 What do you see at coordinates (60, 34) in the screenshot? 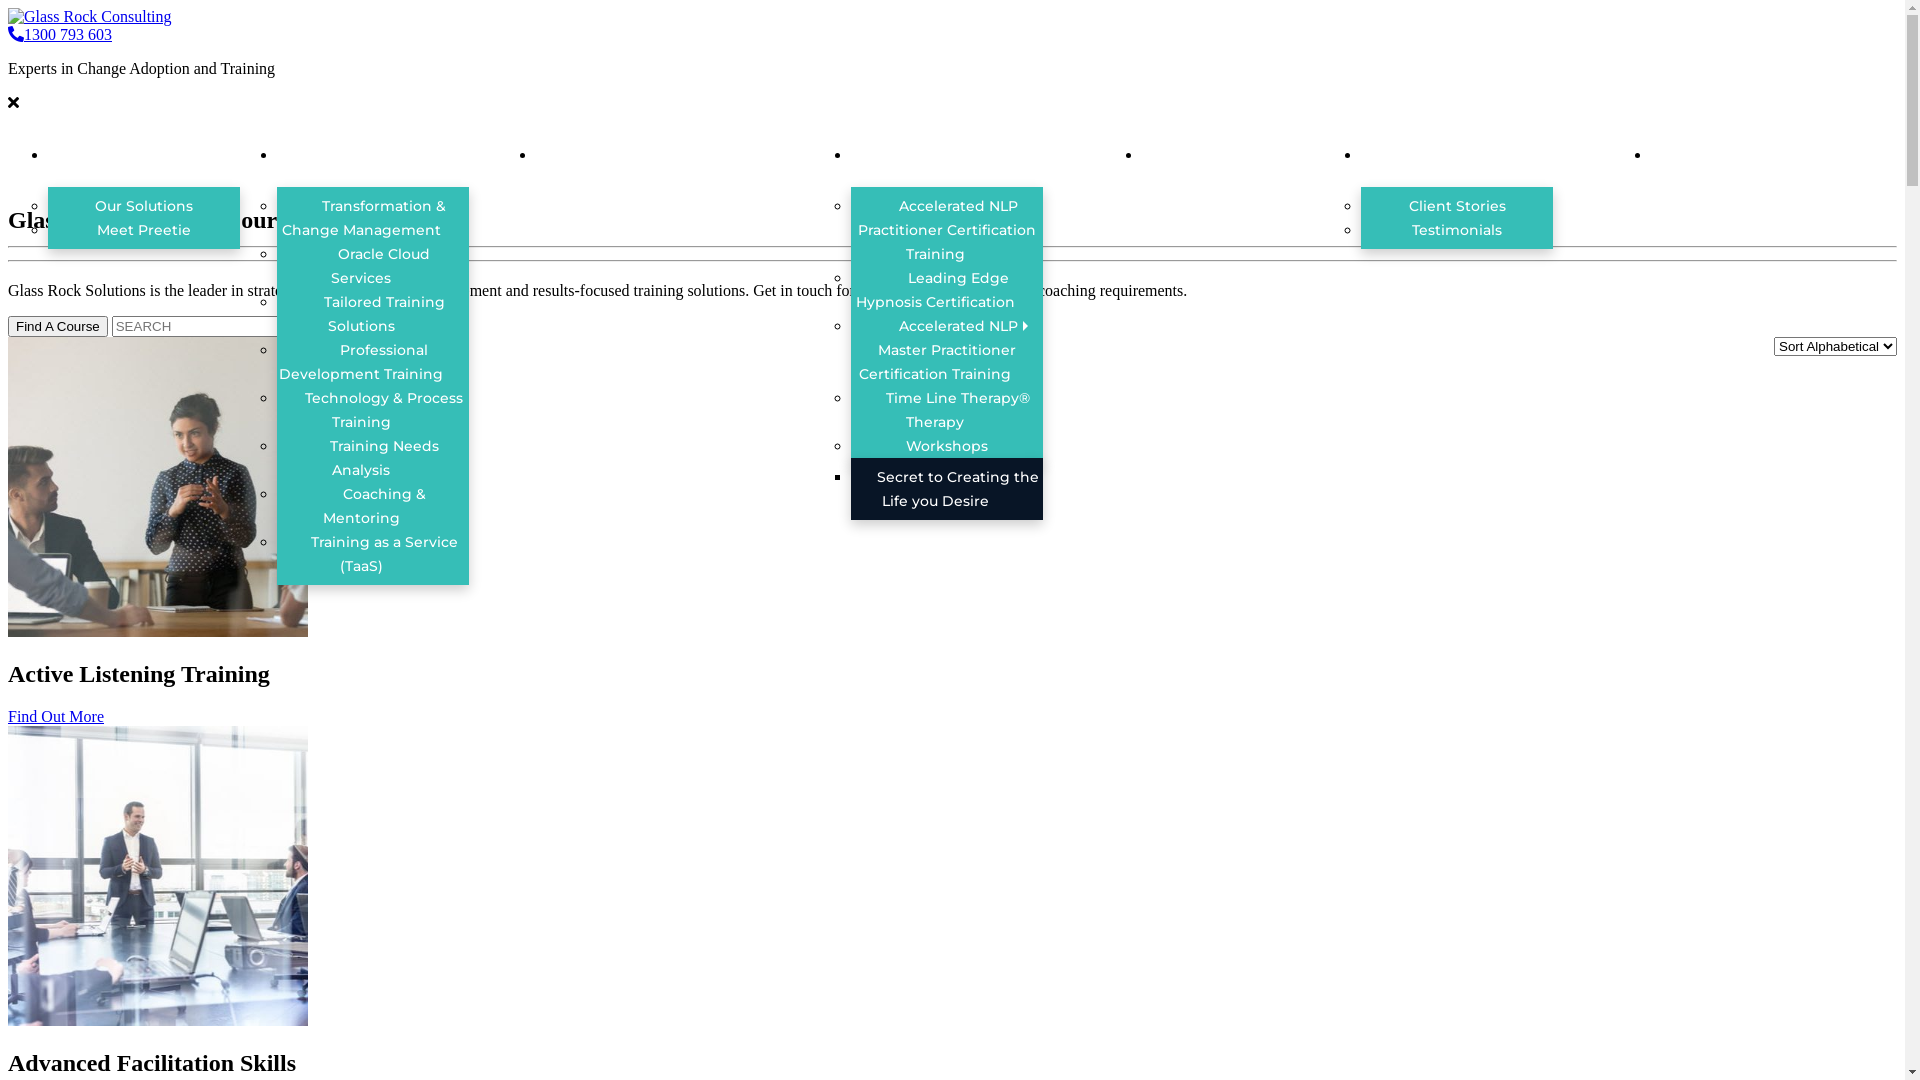
I see `1300 793 603` at bounding box center [60, 34].